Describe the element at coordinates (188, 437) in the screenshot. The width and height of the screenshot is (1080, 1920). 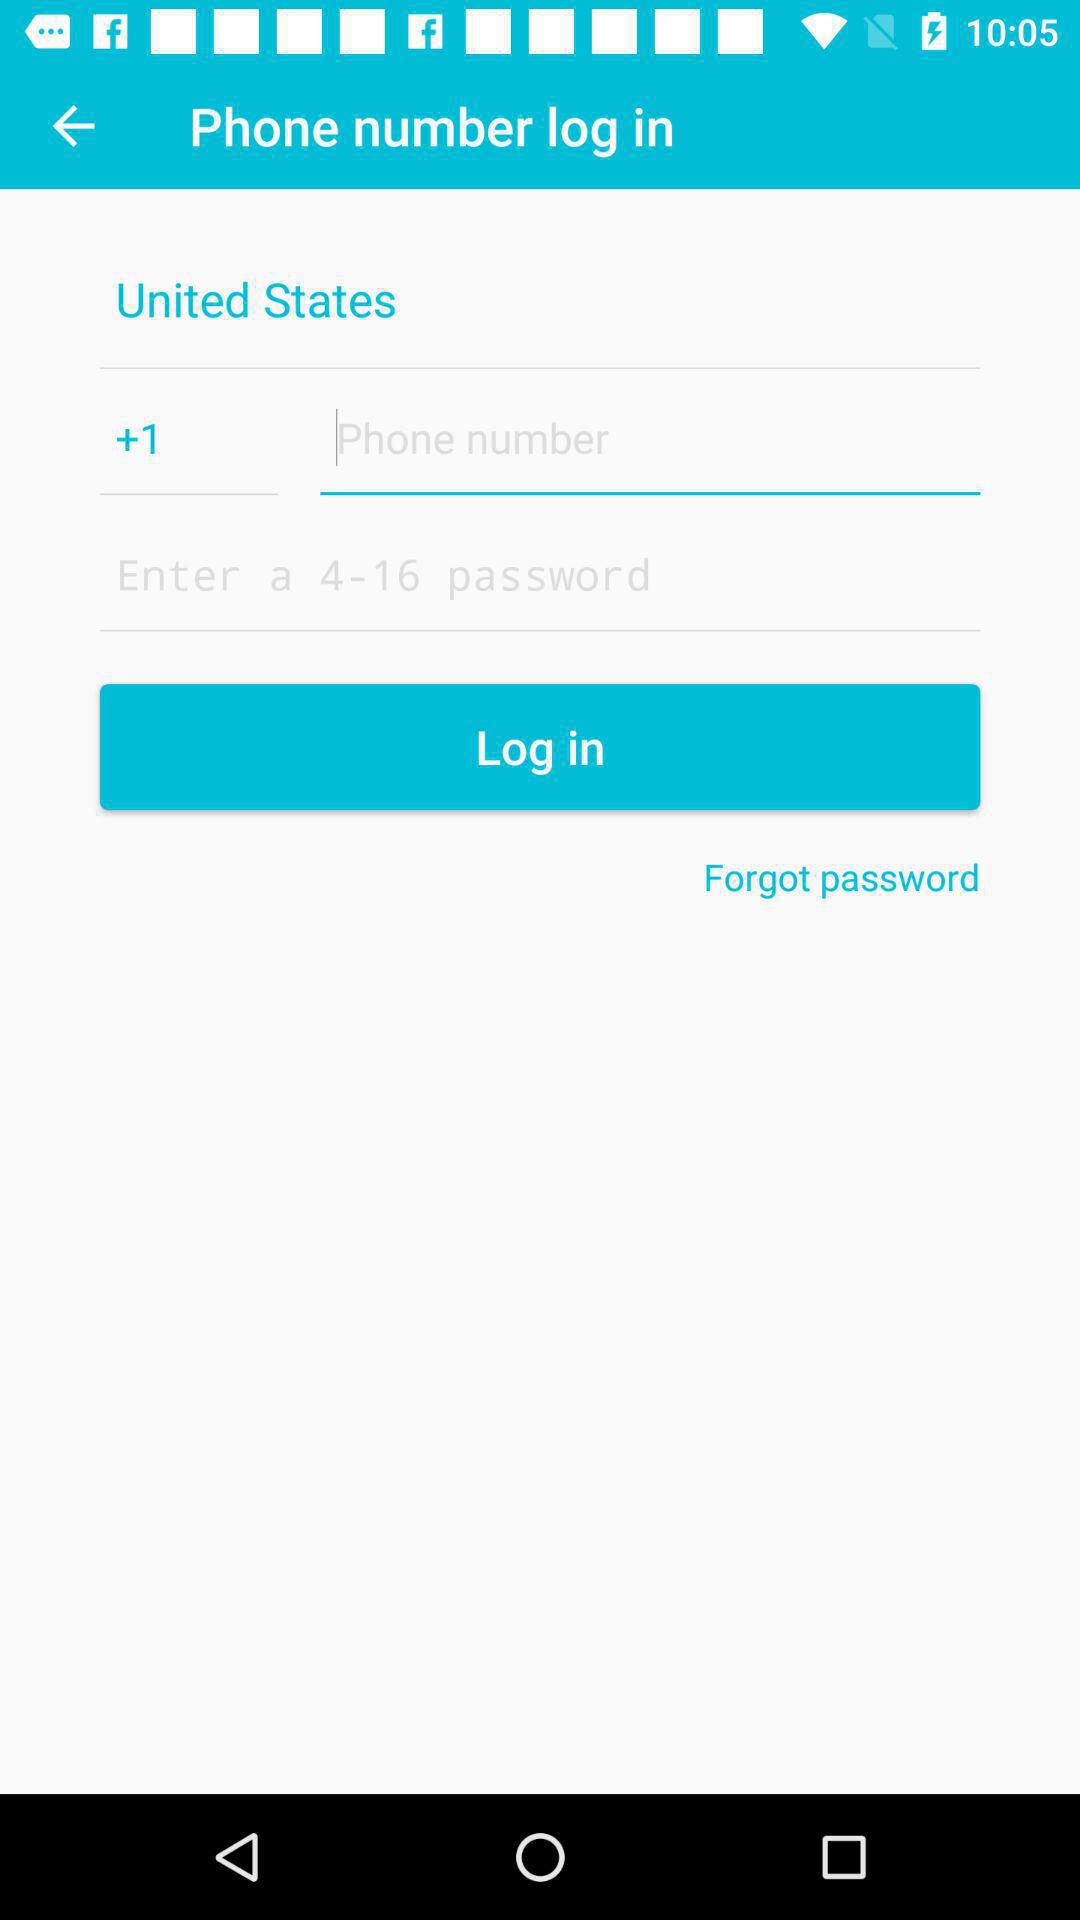
I see `flip to +1 item` at that location.